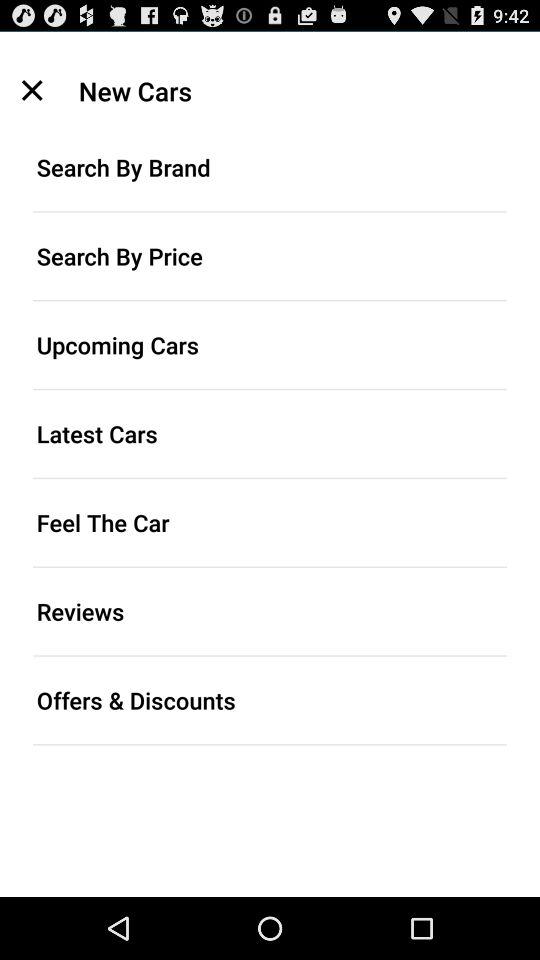  What do you see at coordinates (32, 90) in the screenshot?
I see `turn off icon next to new cars` at bounding box center [32, 90].